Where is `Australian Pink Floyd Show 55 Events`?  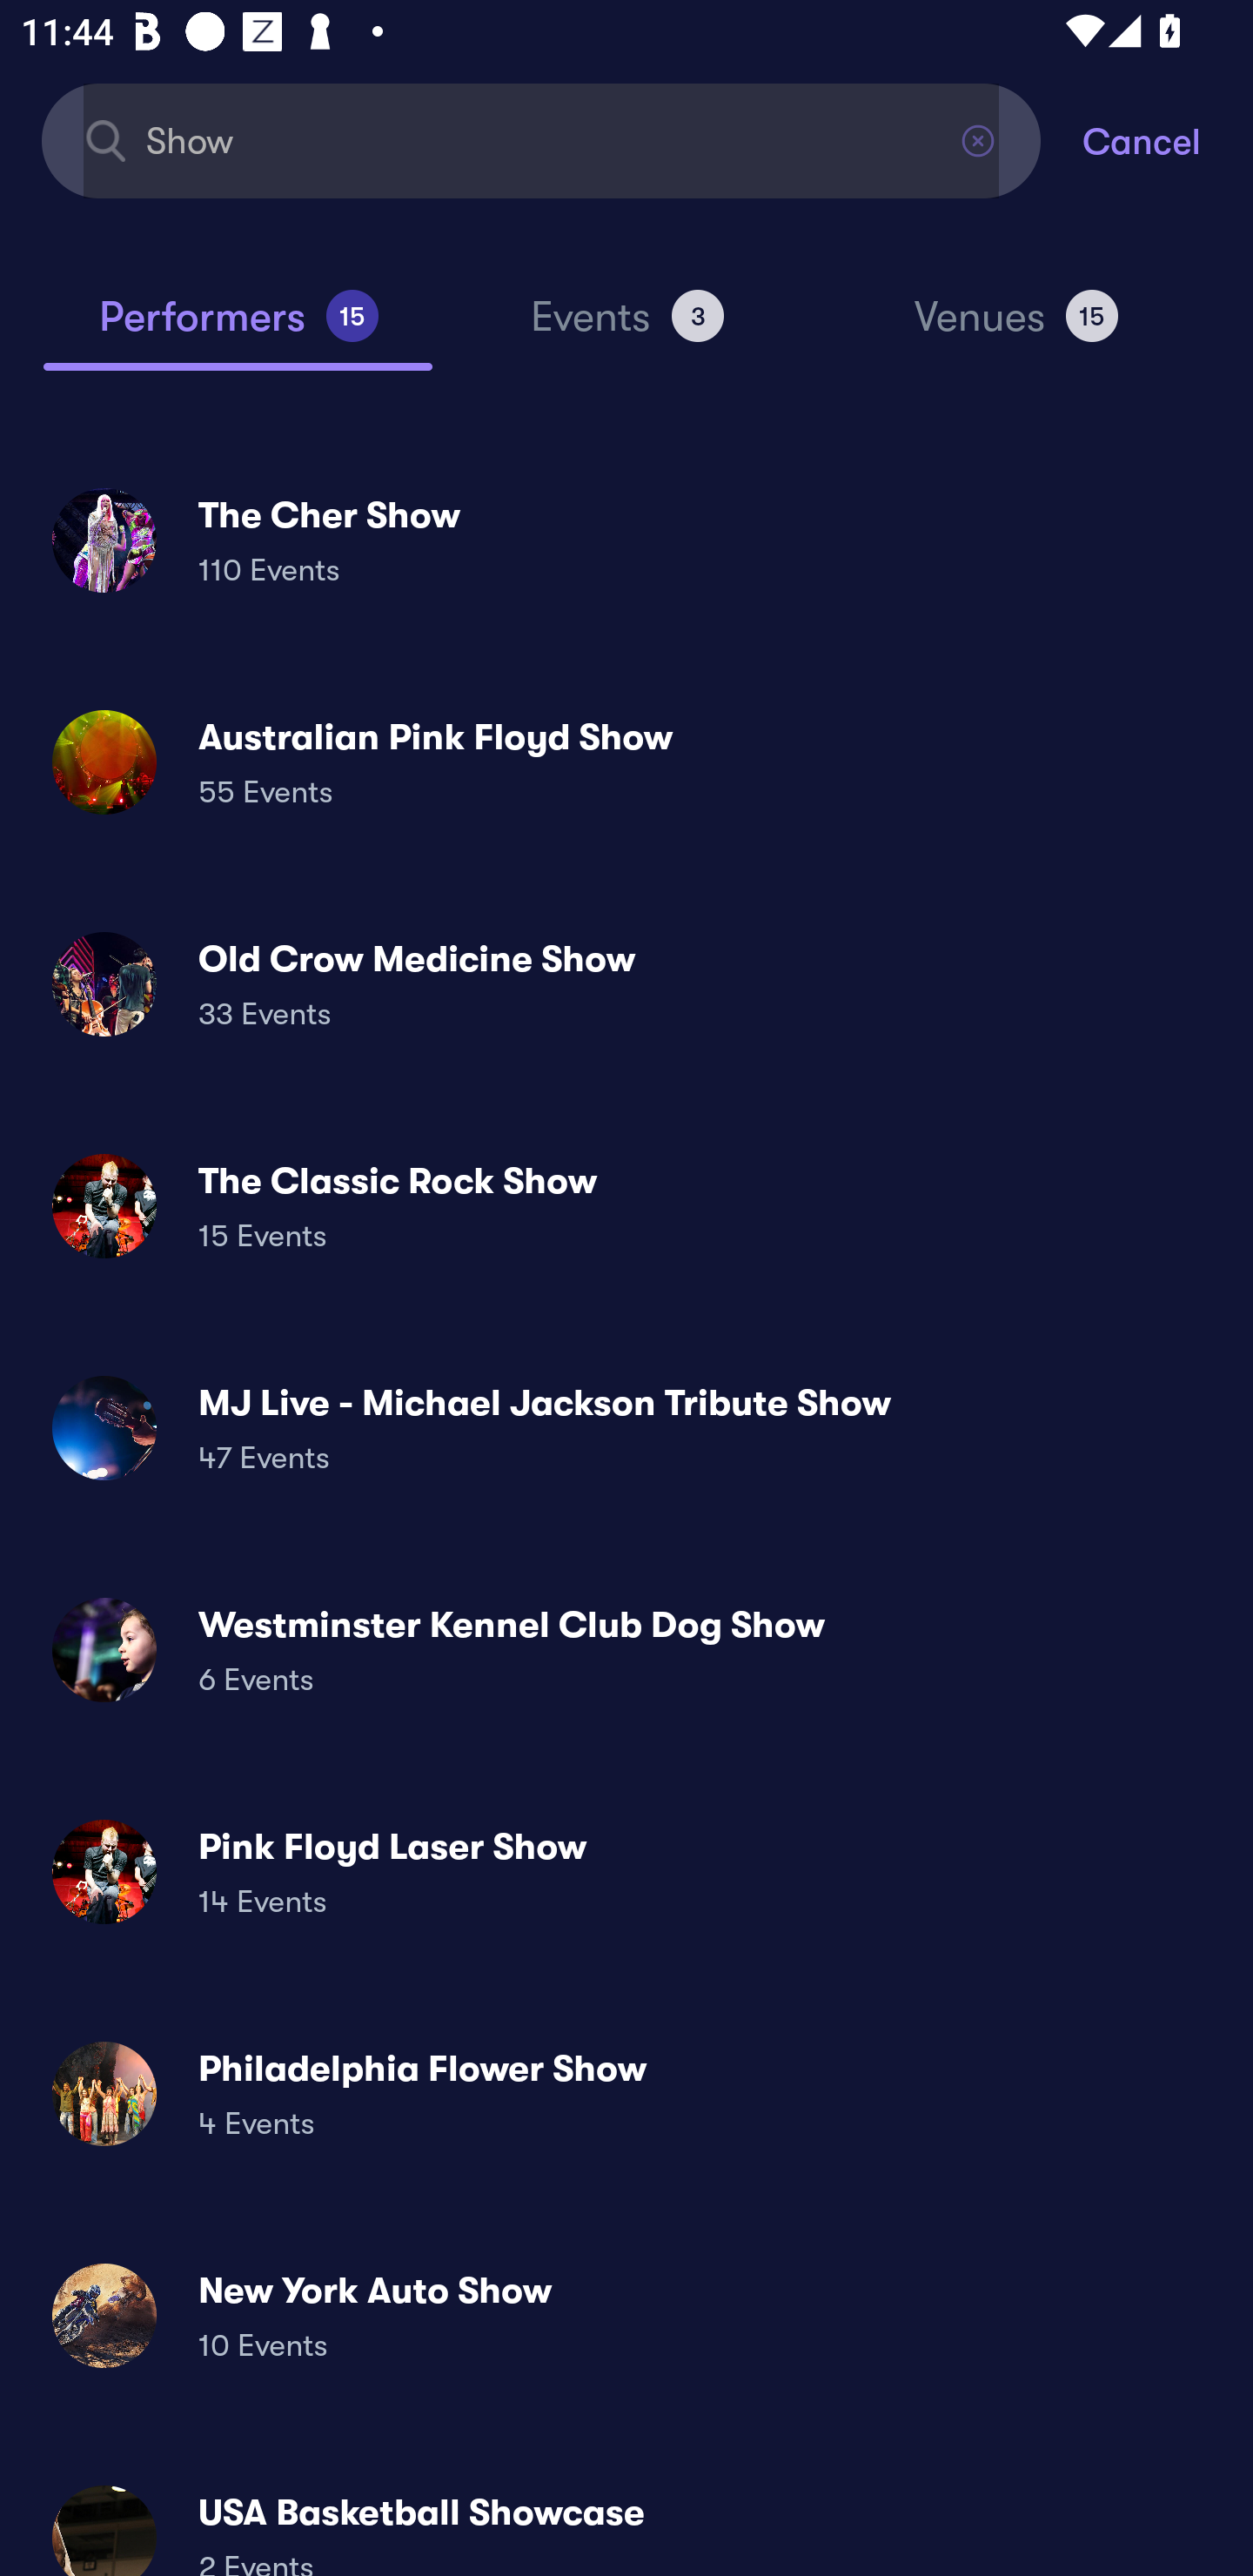 Australian Pink Floyd Show 55 Events is located at coordinates (626, 762).